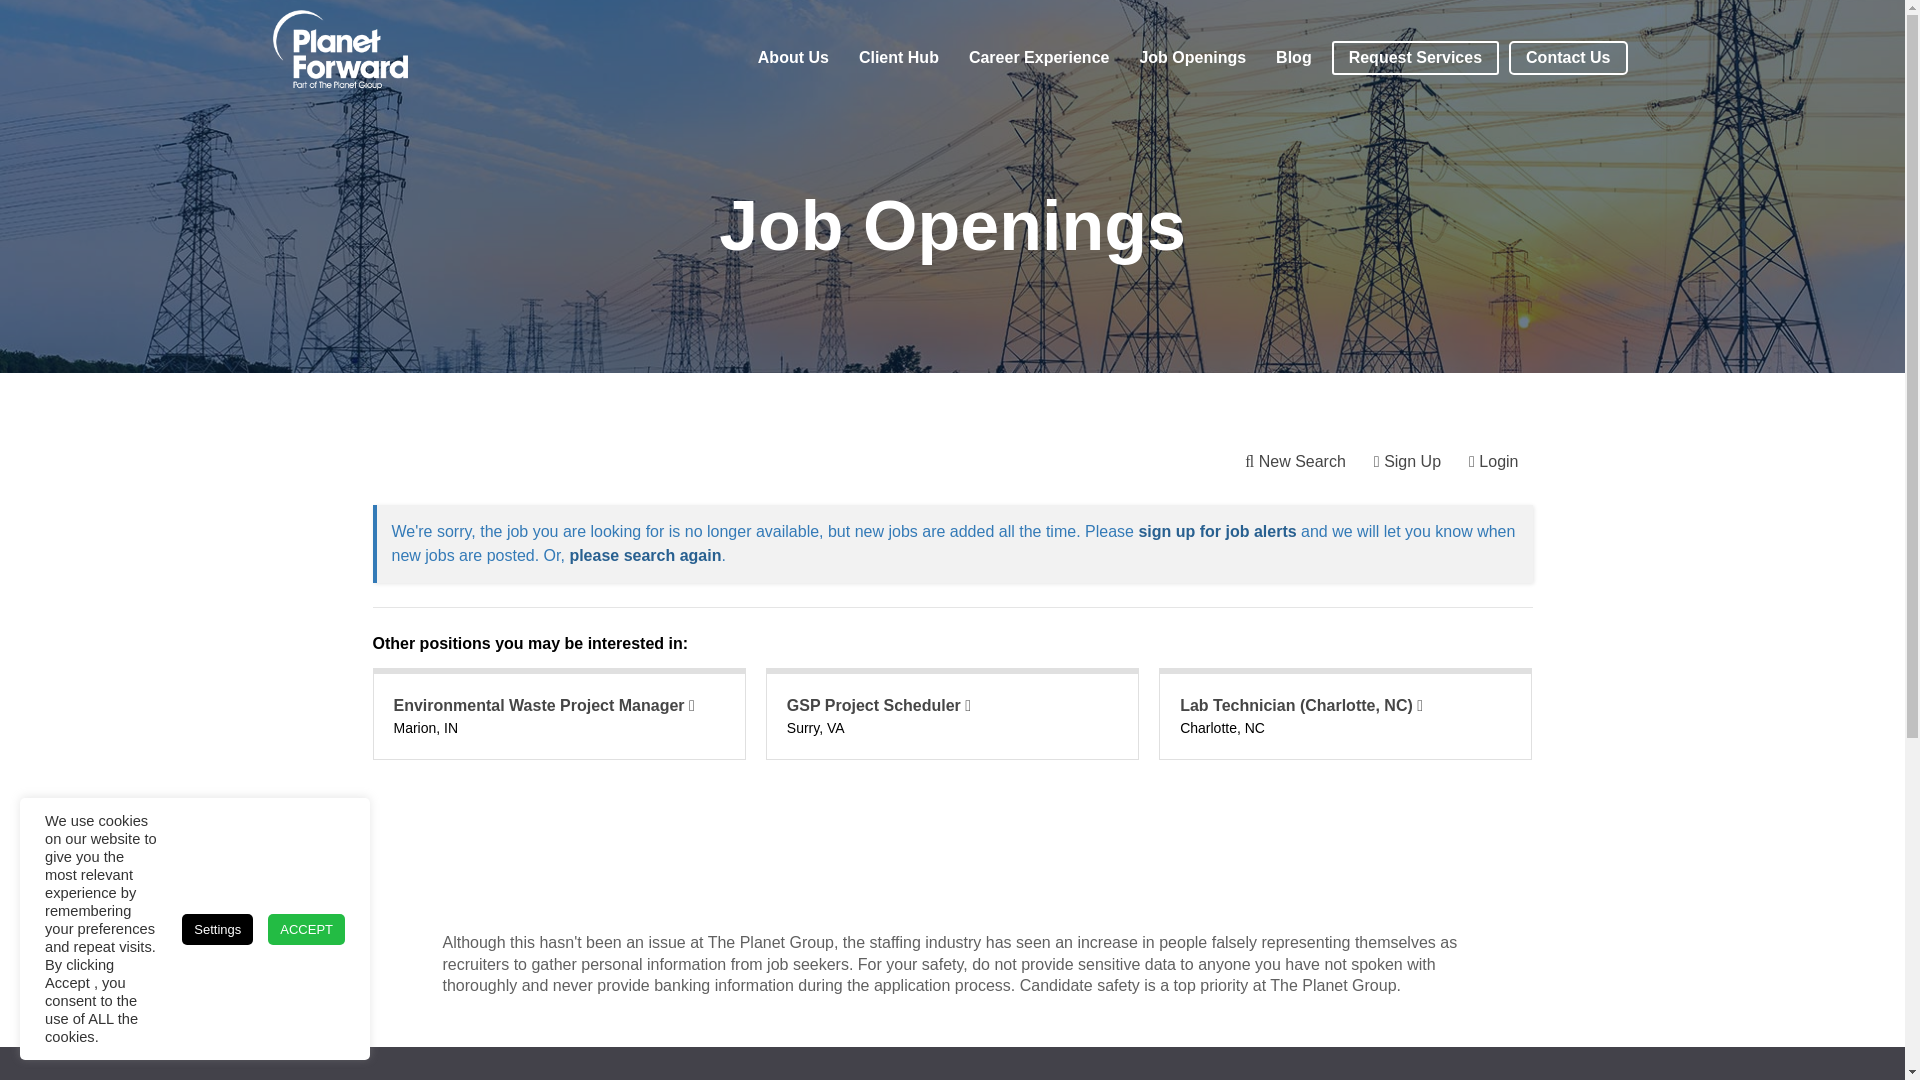 The image size is (1920, 1080). What do you see at coordinates (1416, 58) in the screenshot?
I see `Request Services` at bounding box center [1416, 58].